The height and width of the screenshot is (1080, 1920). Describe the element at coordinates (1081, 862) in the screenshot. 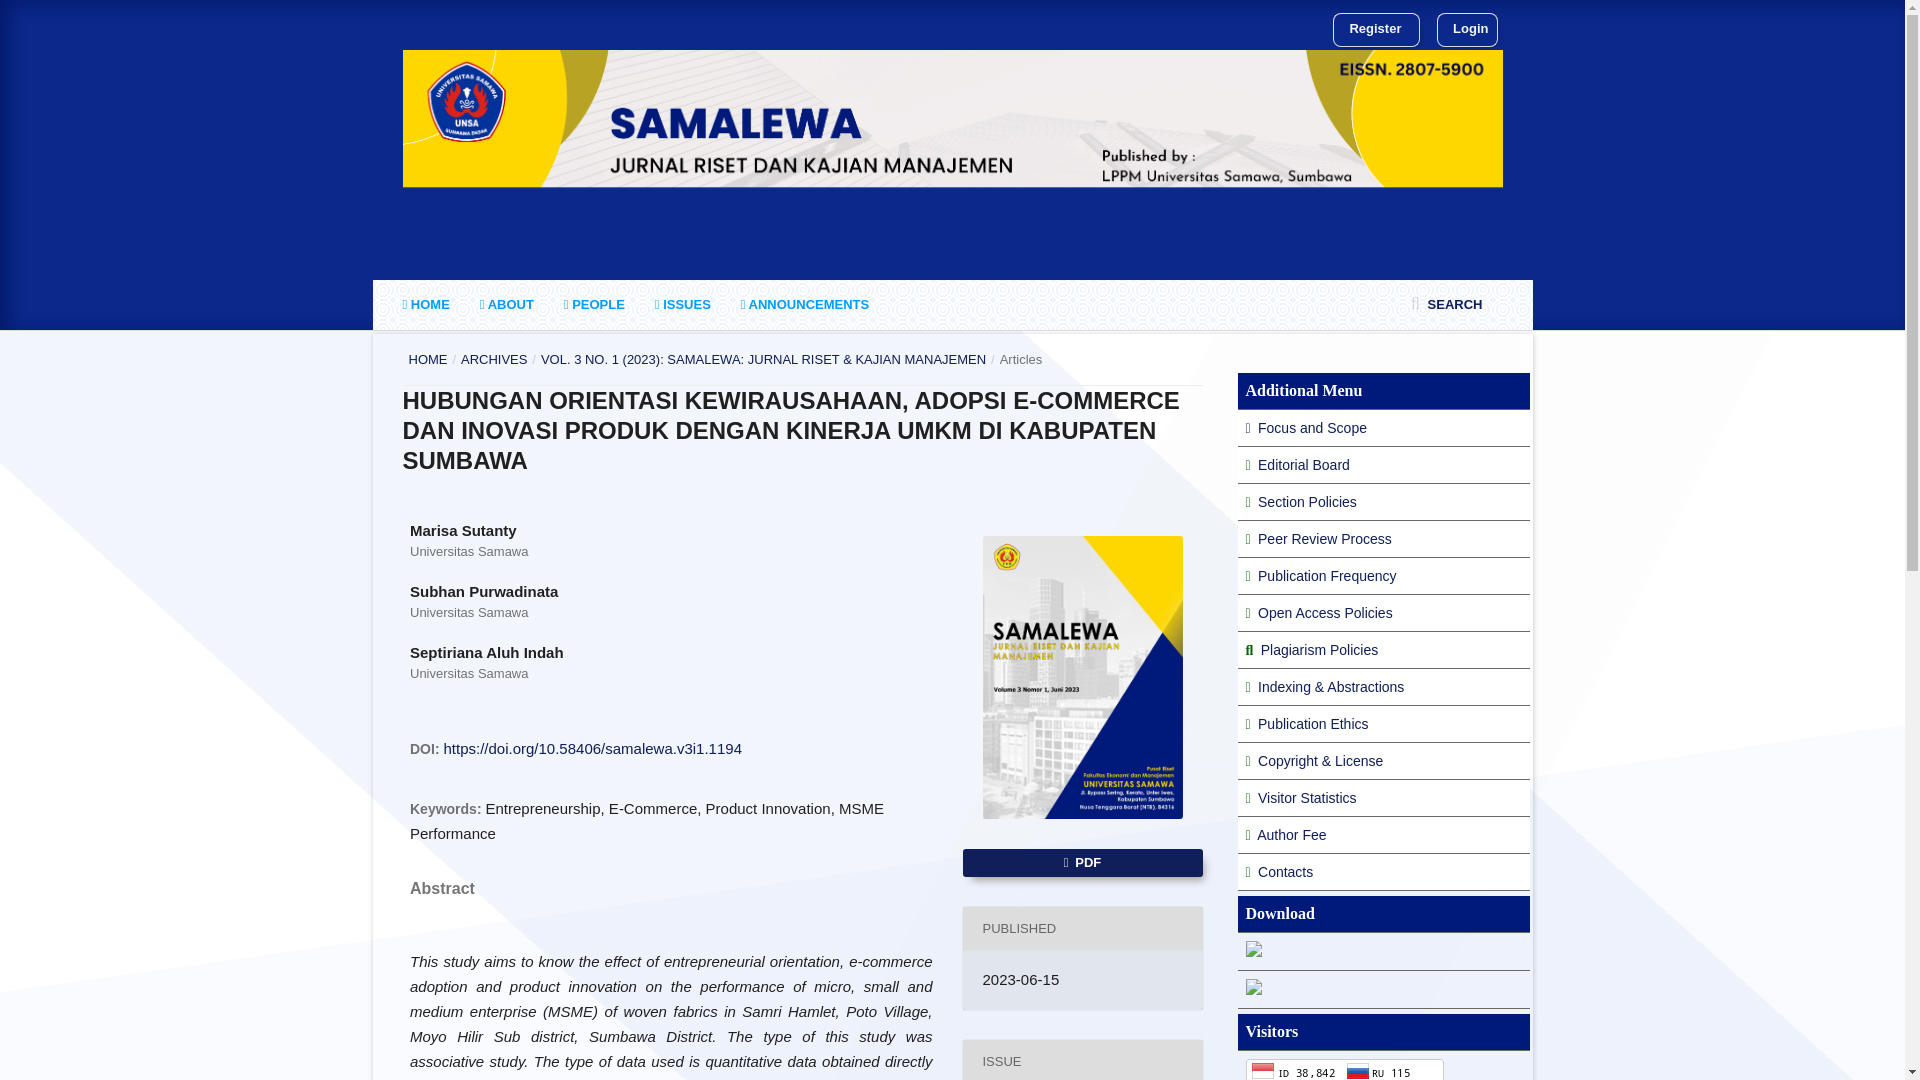

I see `PDF` at that location.